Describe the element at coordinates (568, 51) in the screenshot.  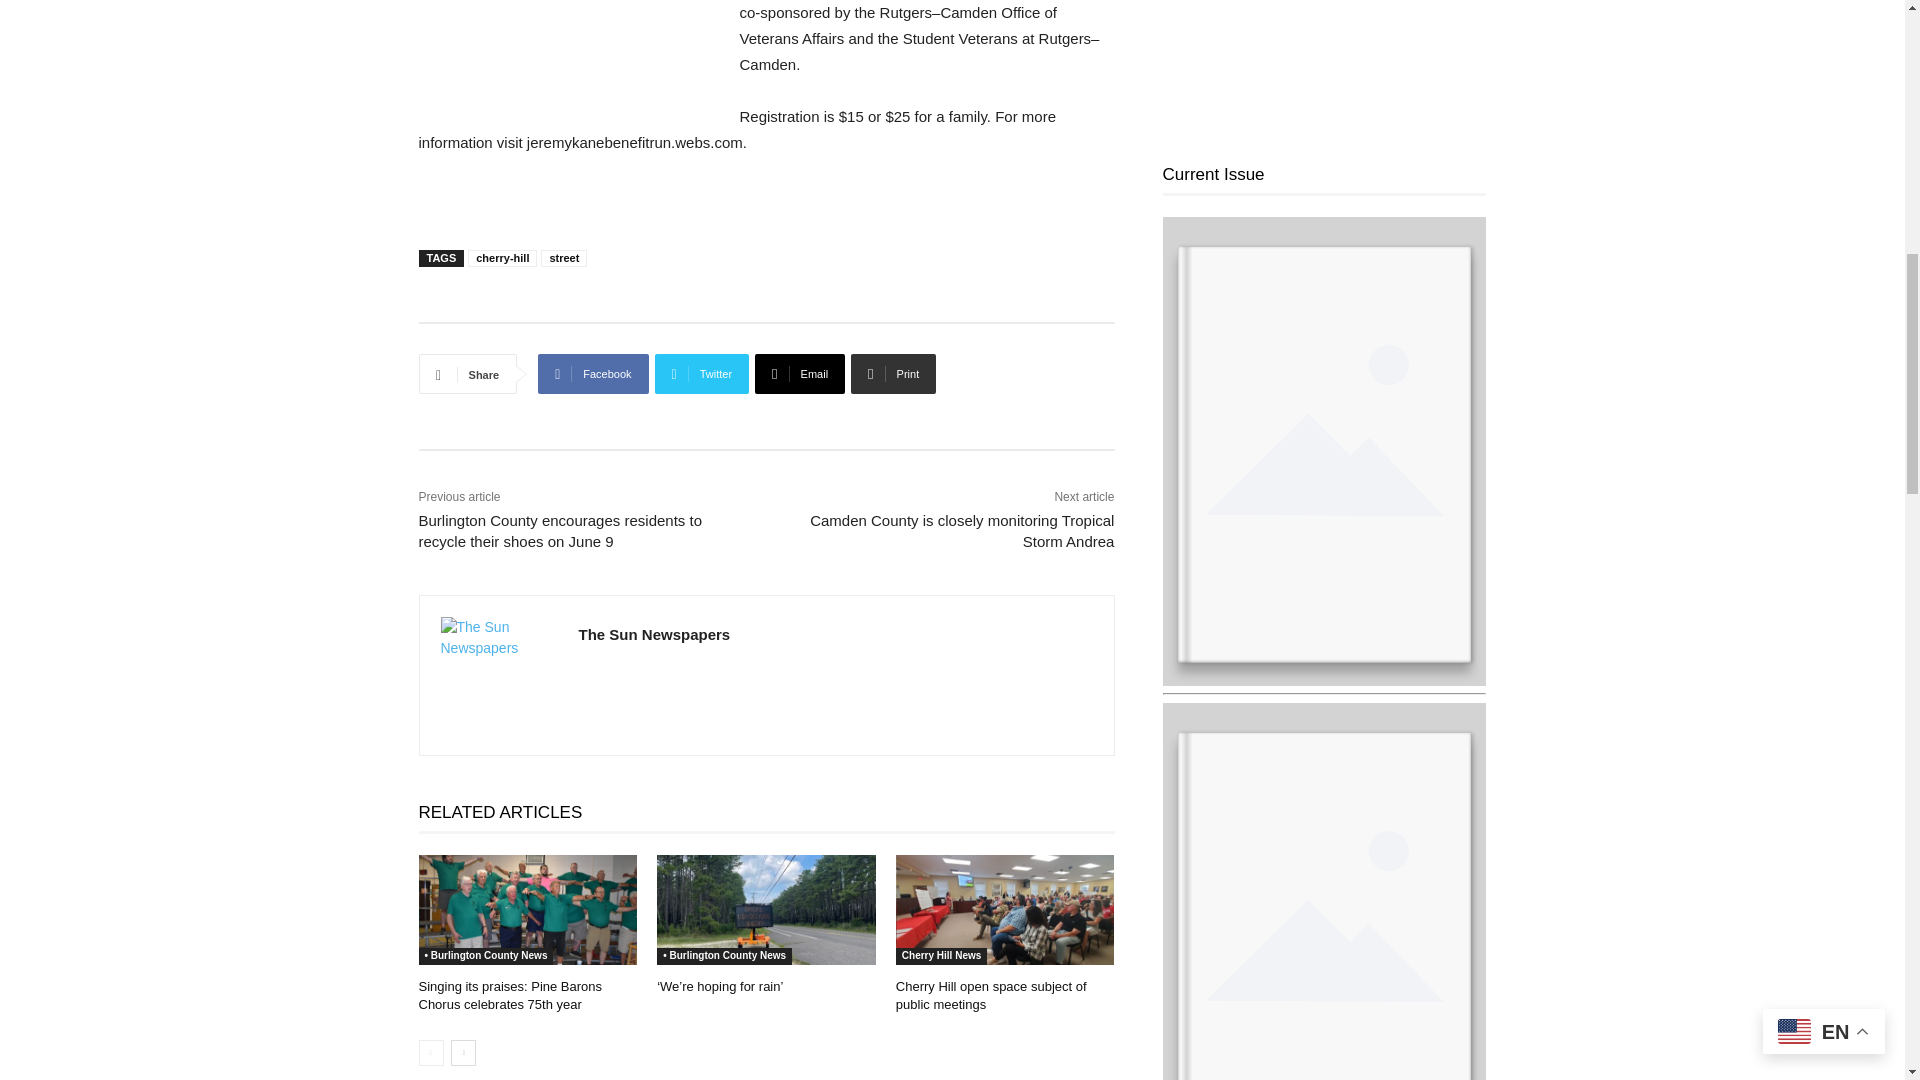
I see `3rd party ad content` at that location.